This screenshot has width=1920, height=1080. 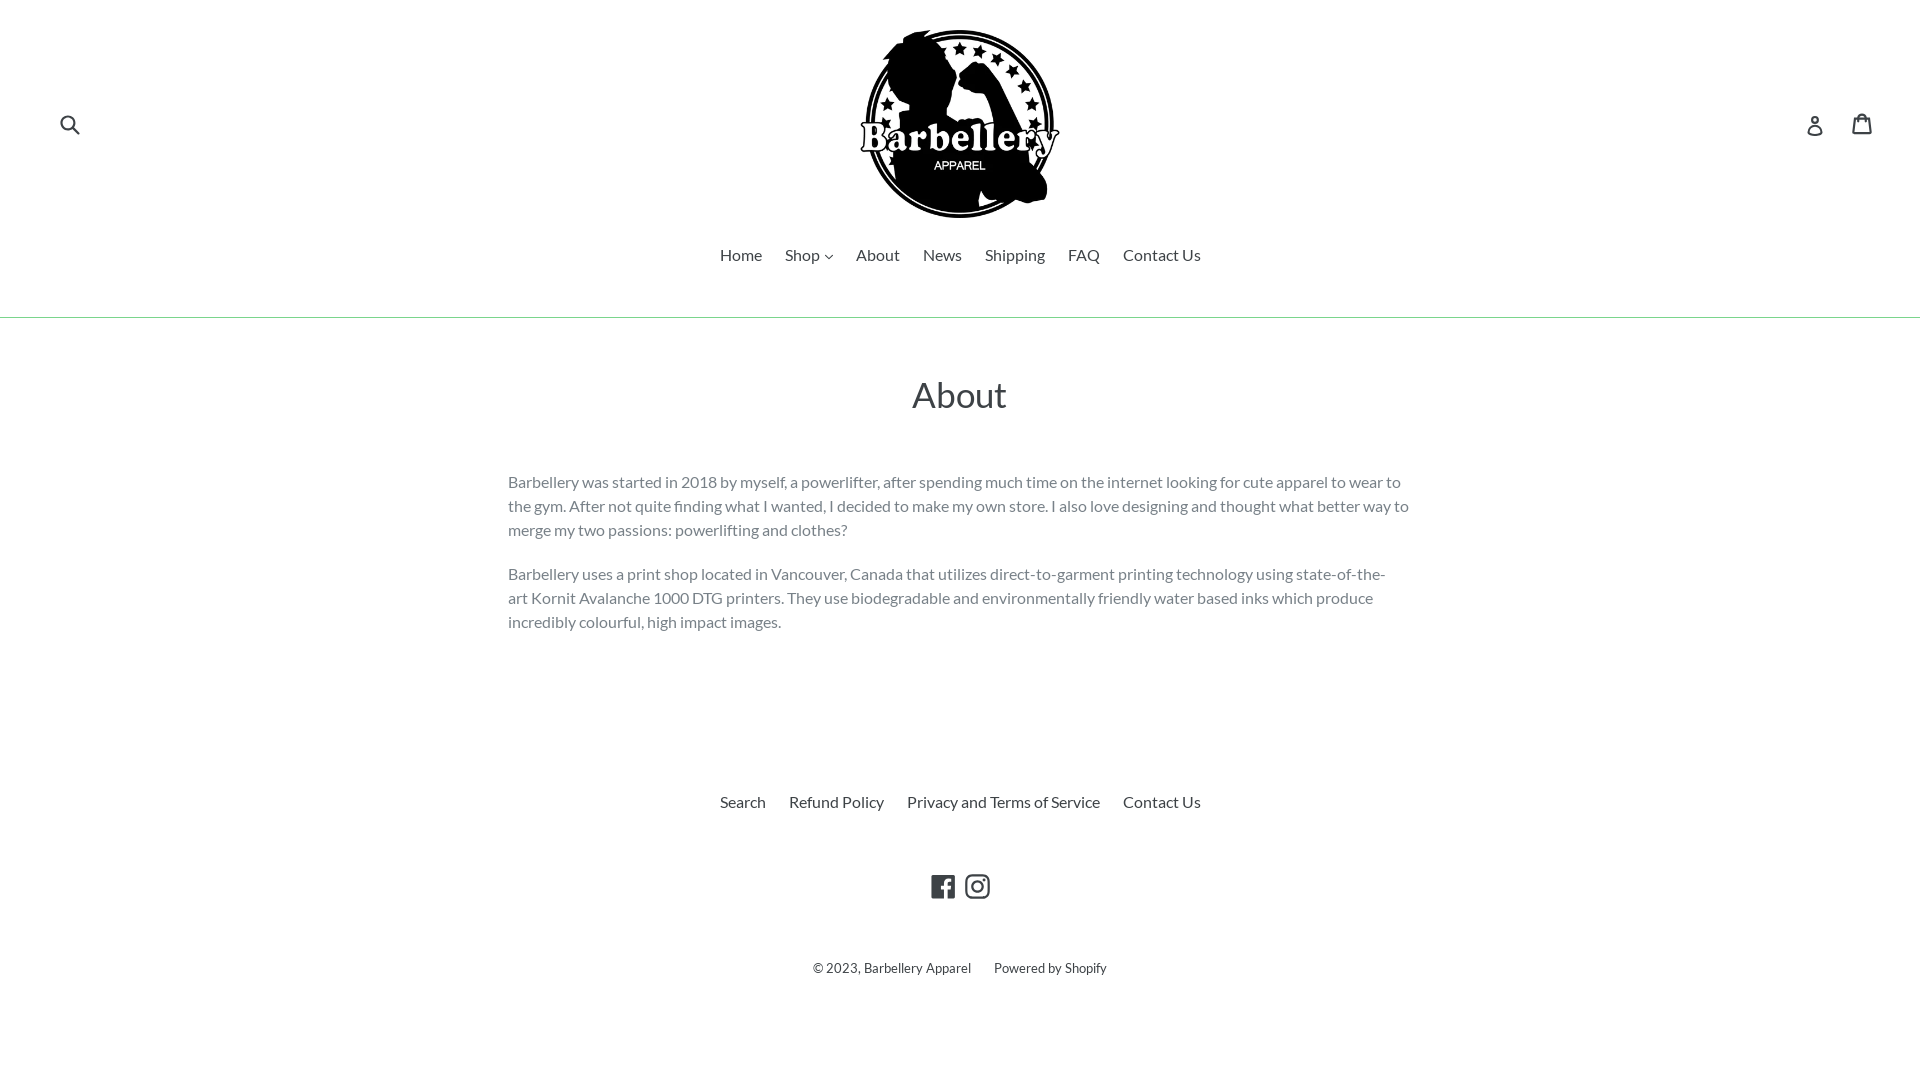 What do you see at coordinates (1050, 967) in the screenshot?
I see `Powered by Shopify` at bounding box center [1050, 967].